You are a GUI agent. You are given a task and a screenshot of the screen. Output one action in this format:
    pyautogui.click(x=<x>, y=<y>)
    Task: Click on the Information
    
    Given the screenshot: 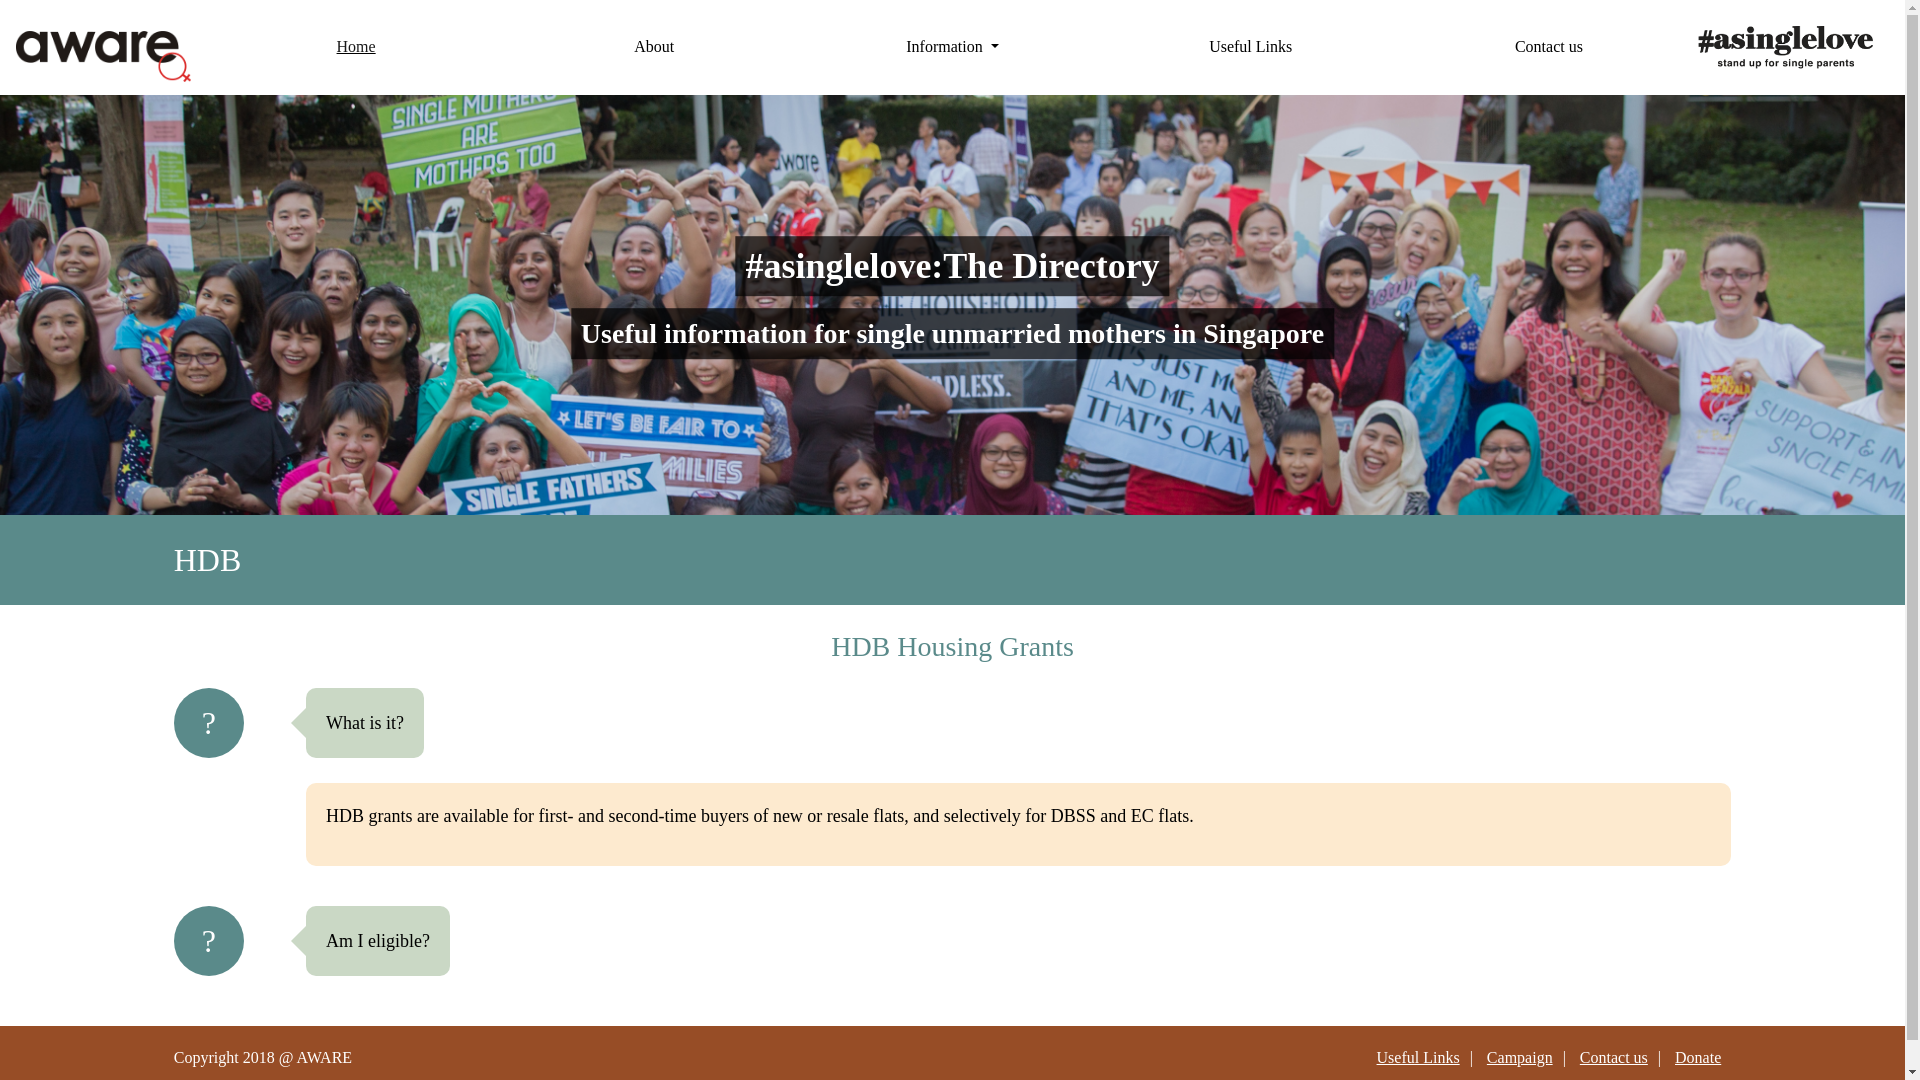 What is the action you would take?
    pyautogui.click(x=951, y=46)
    